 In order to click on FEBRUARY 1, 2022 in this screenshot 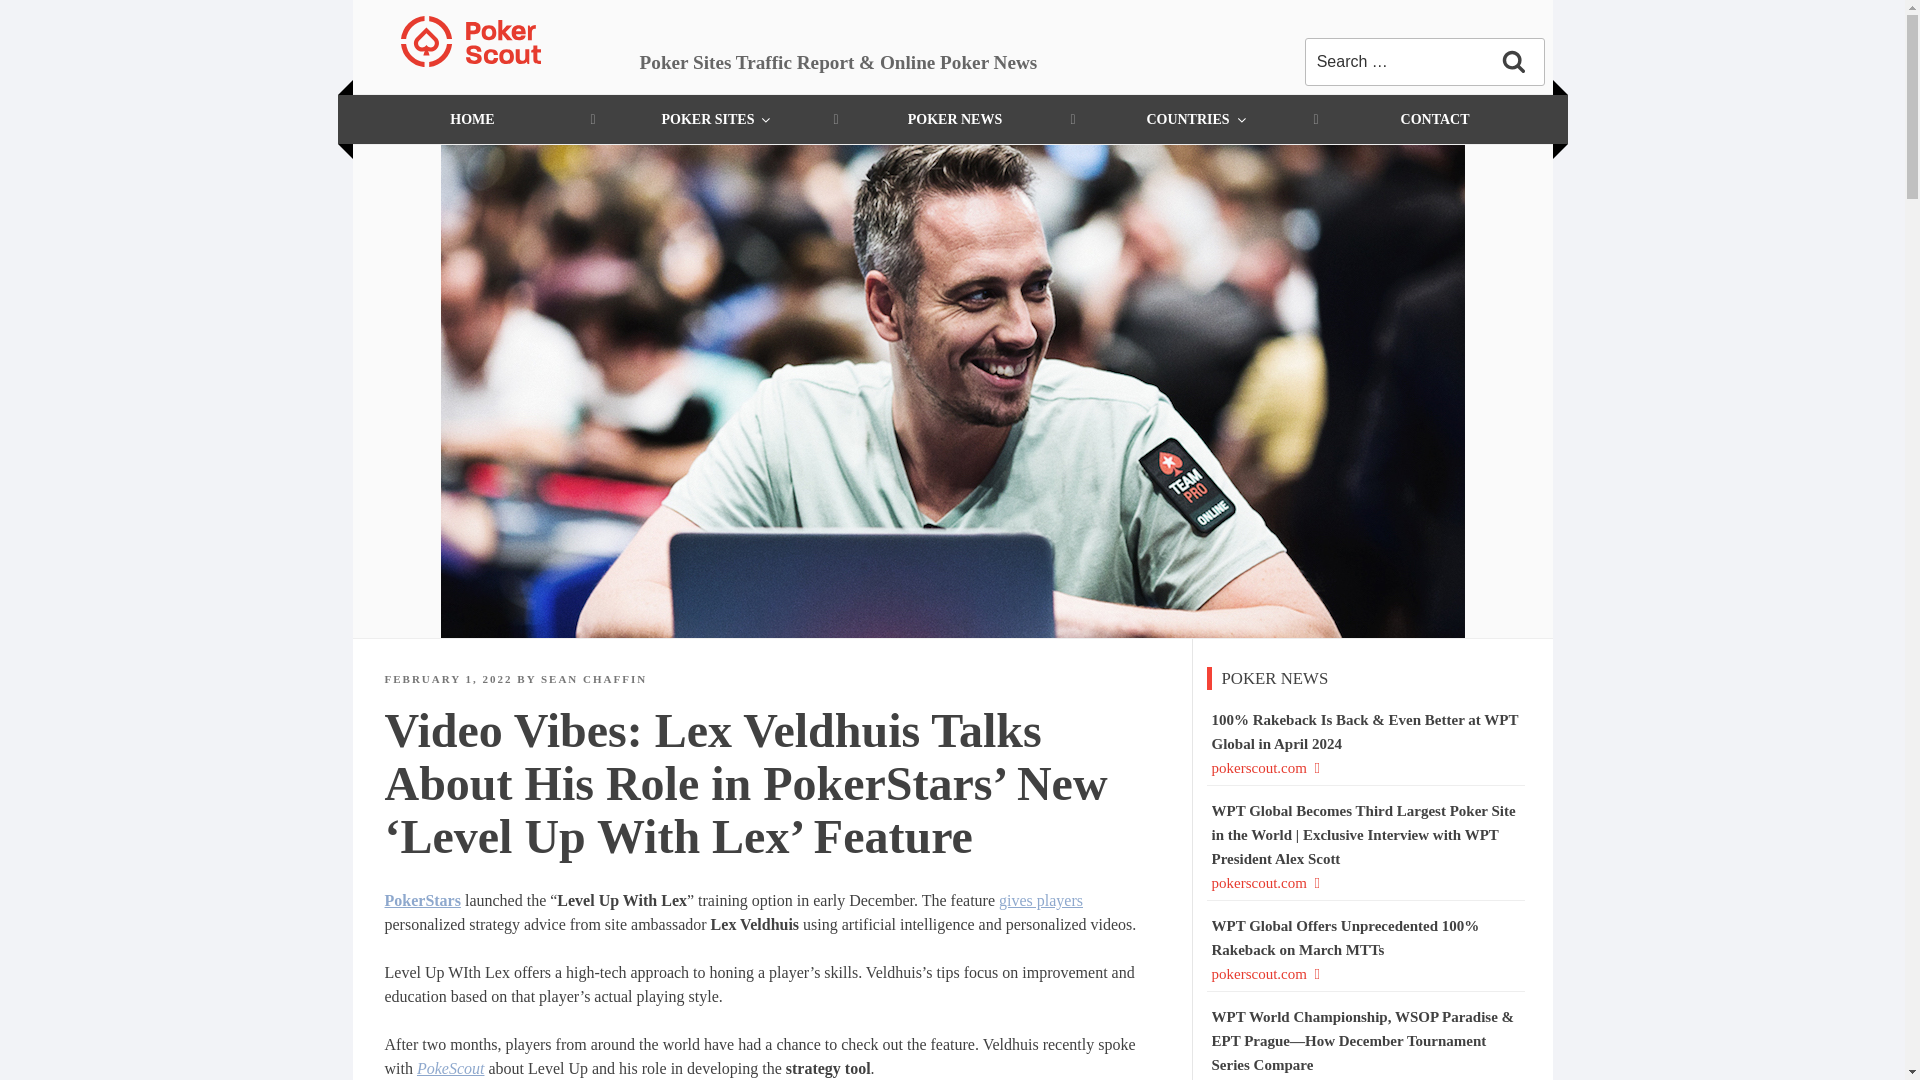, I will do `click(448, 678)`.